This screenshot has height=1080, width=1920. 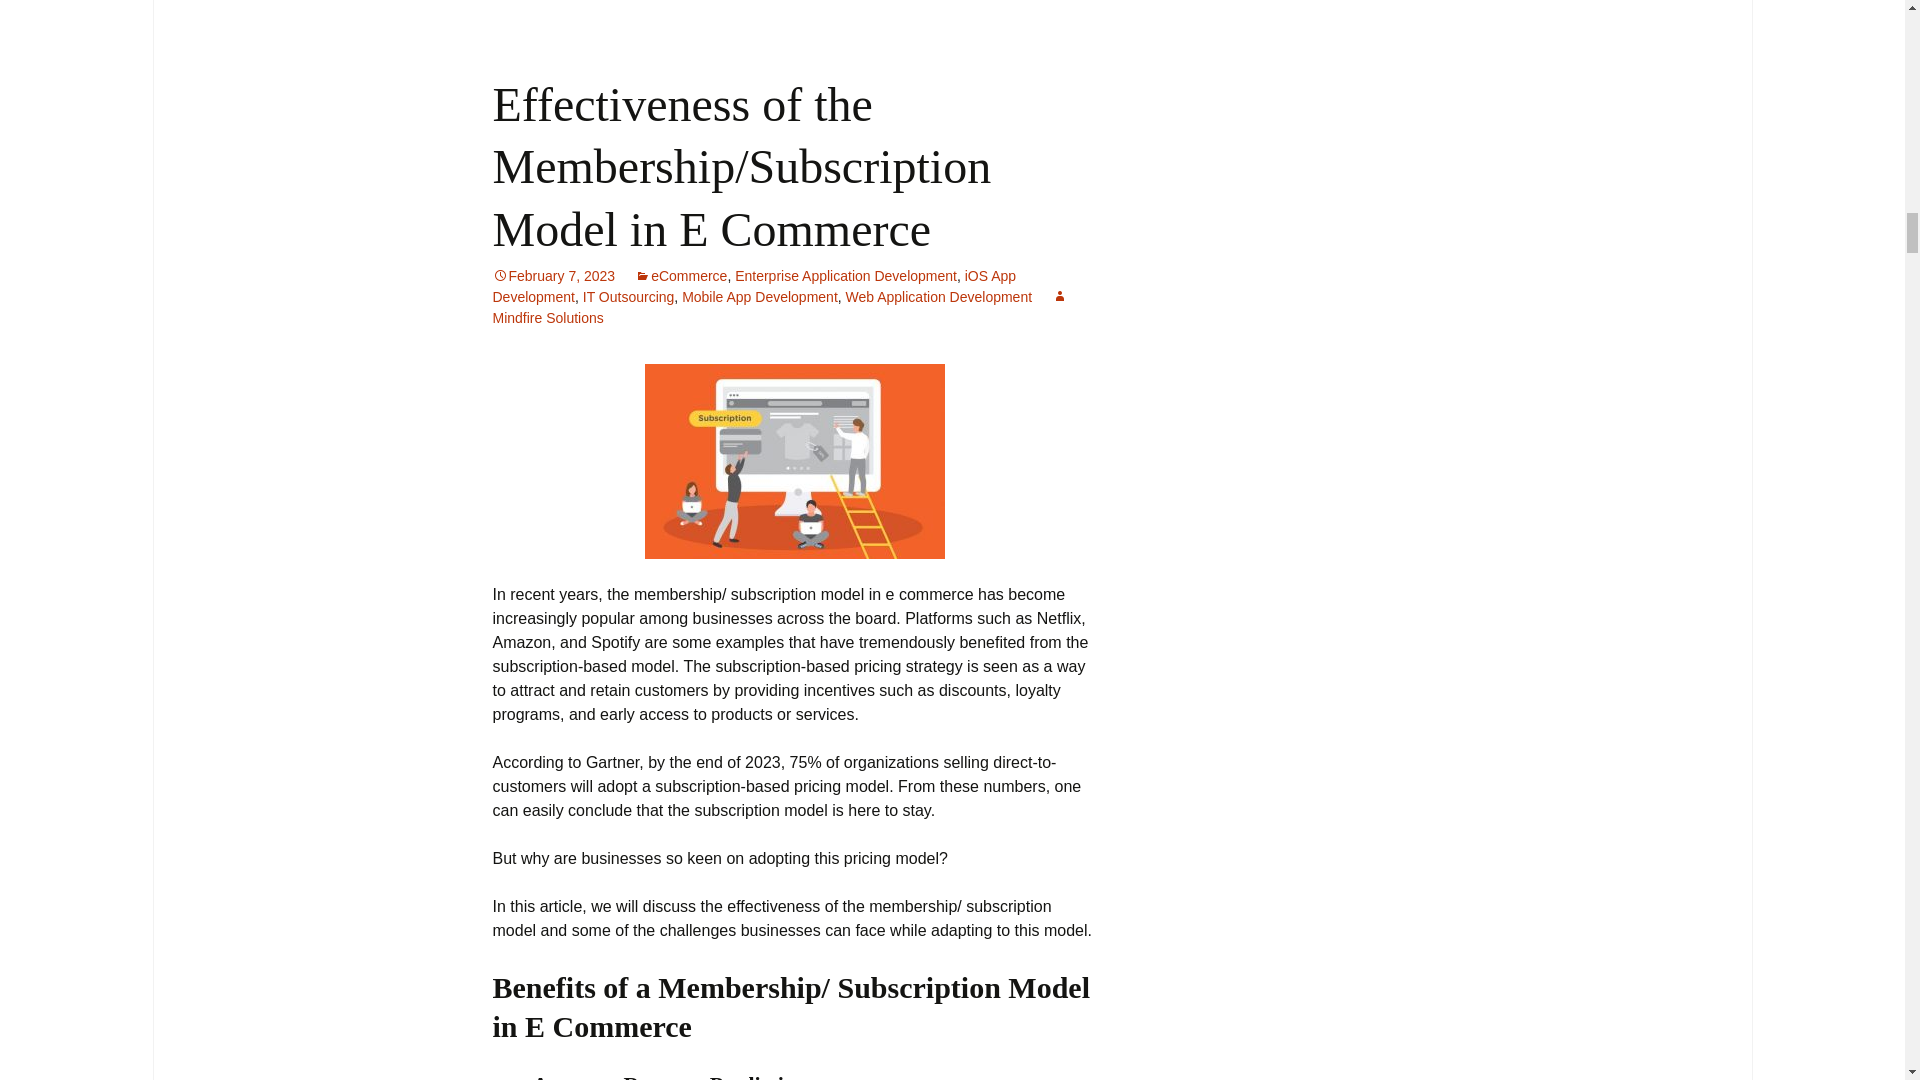 What do you see at coordinates (939, 296) in the screenshot?
I see `Web Application Development` at bounding box center [939, 296].